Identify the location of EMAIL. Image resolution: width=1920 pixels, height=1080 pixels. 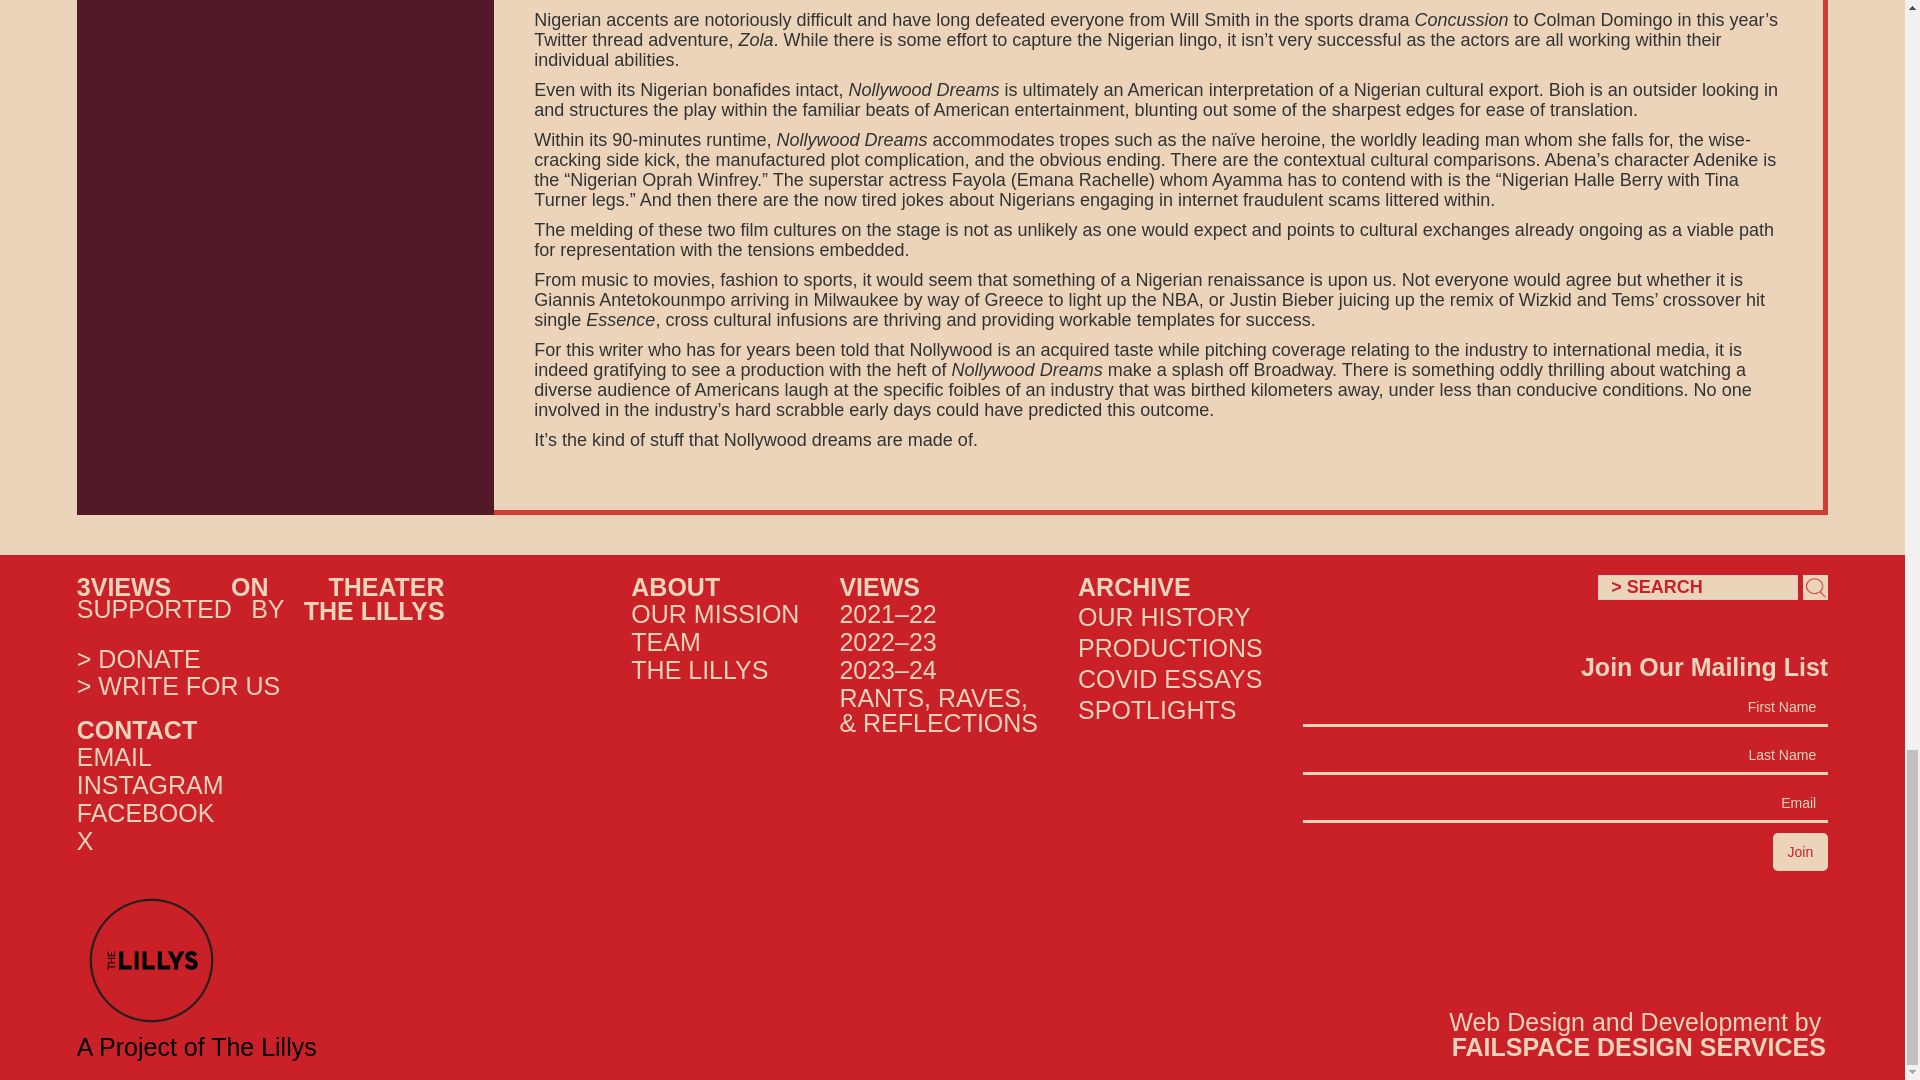
(114, 757).